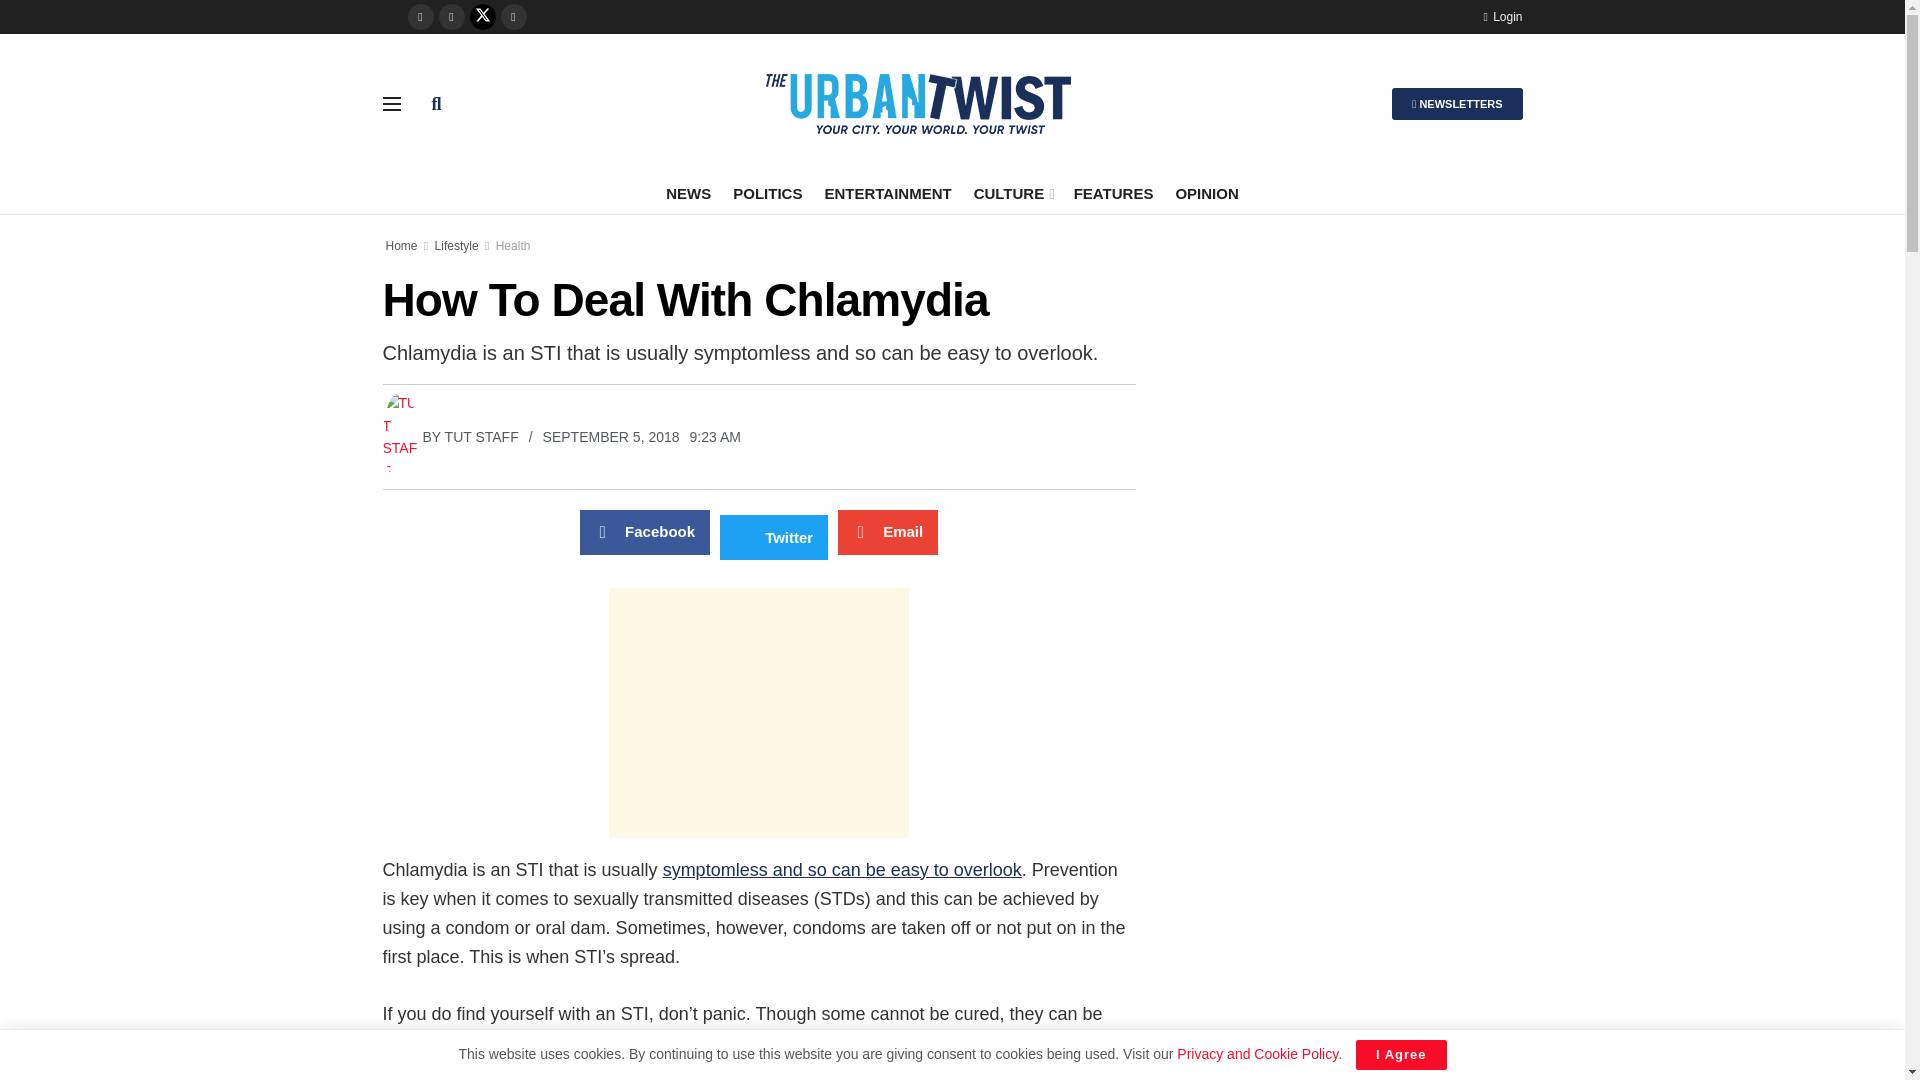  Describe the element at coordinates (842, 870) in the screenshot. I see `symptomless and so can be easy to overlook` at that location.